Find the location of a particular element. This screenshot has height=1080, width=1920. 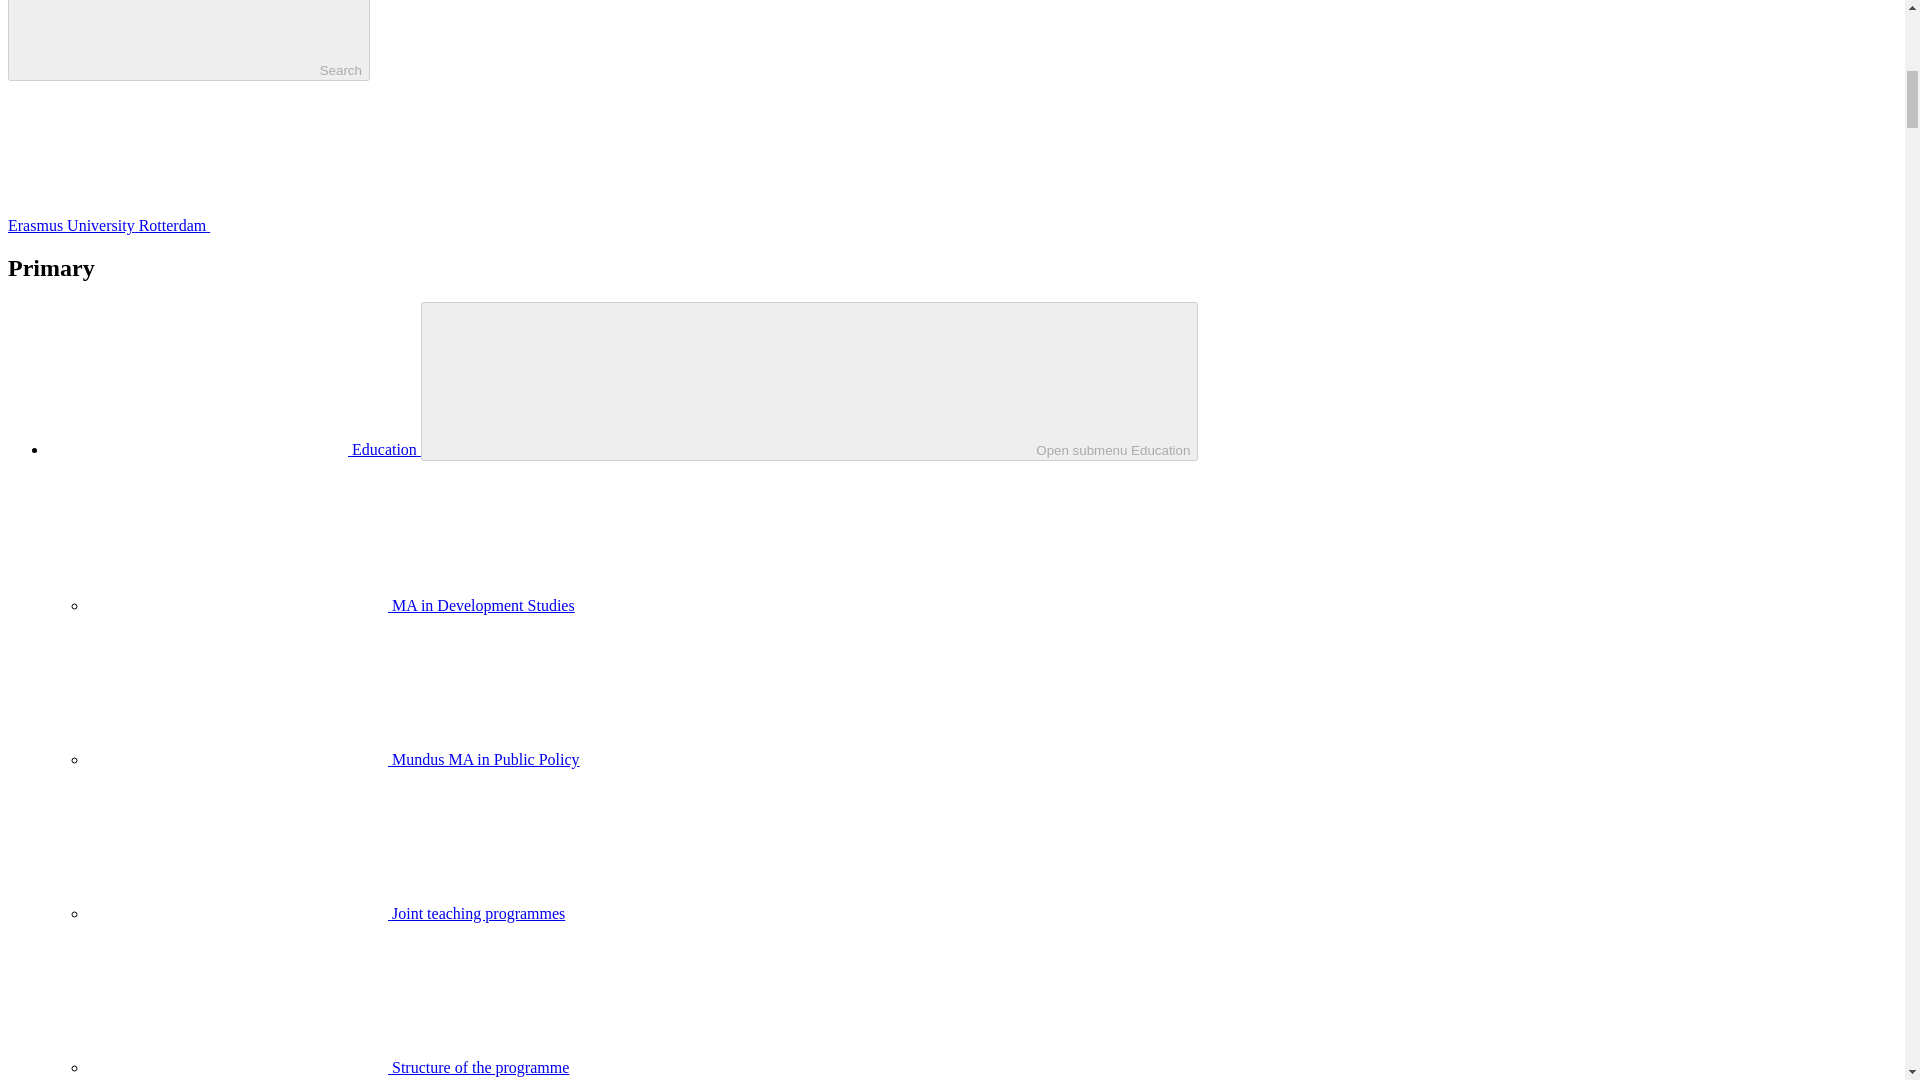

Structure of the programme is located at coordinates (328, 1067).